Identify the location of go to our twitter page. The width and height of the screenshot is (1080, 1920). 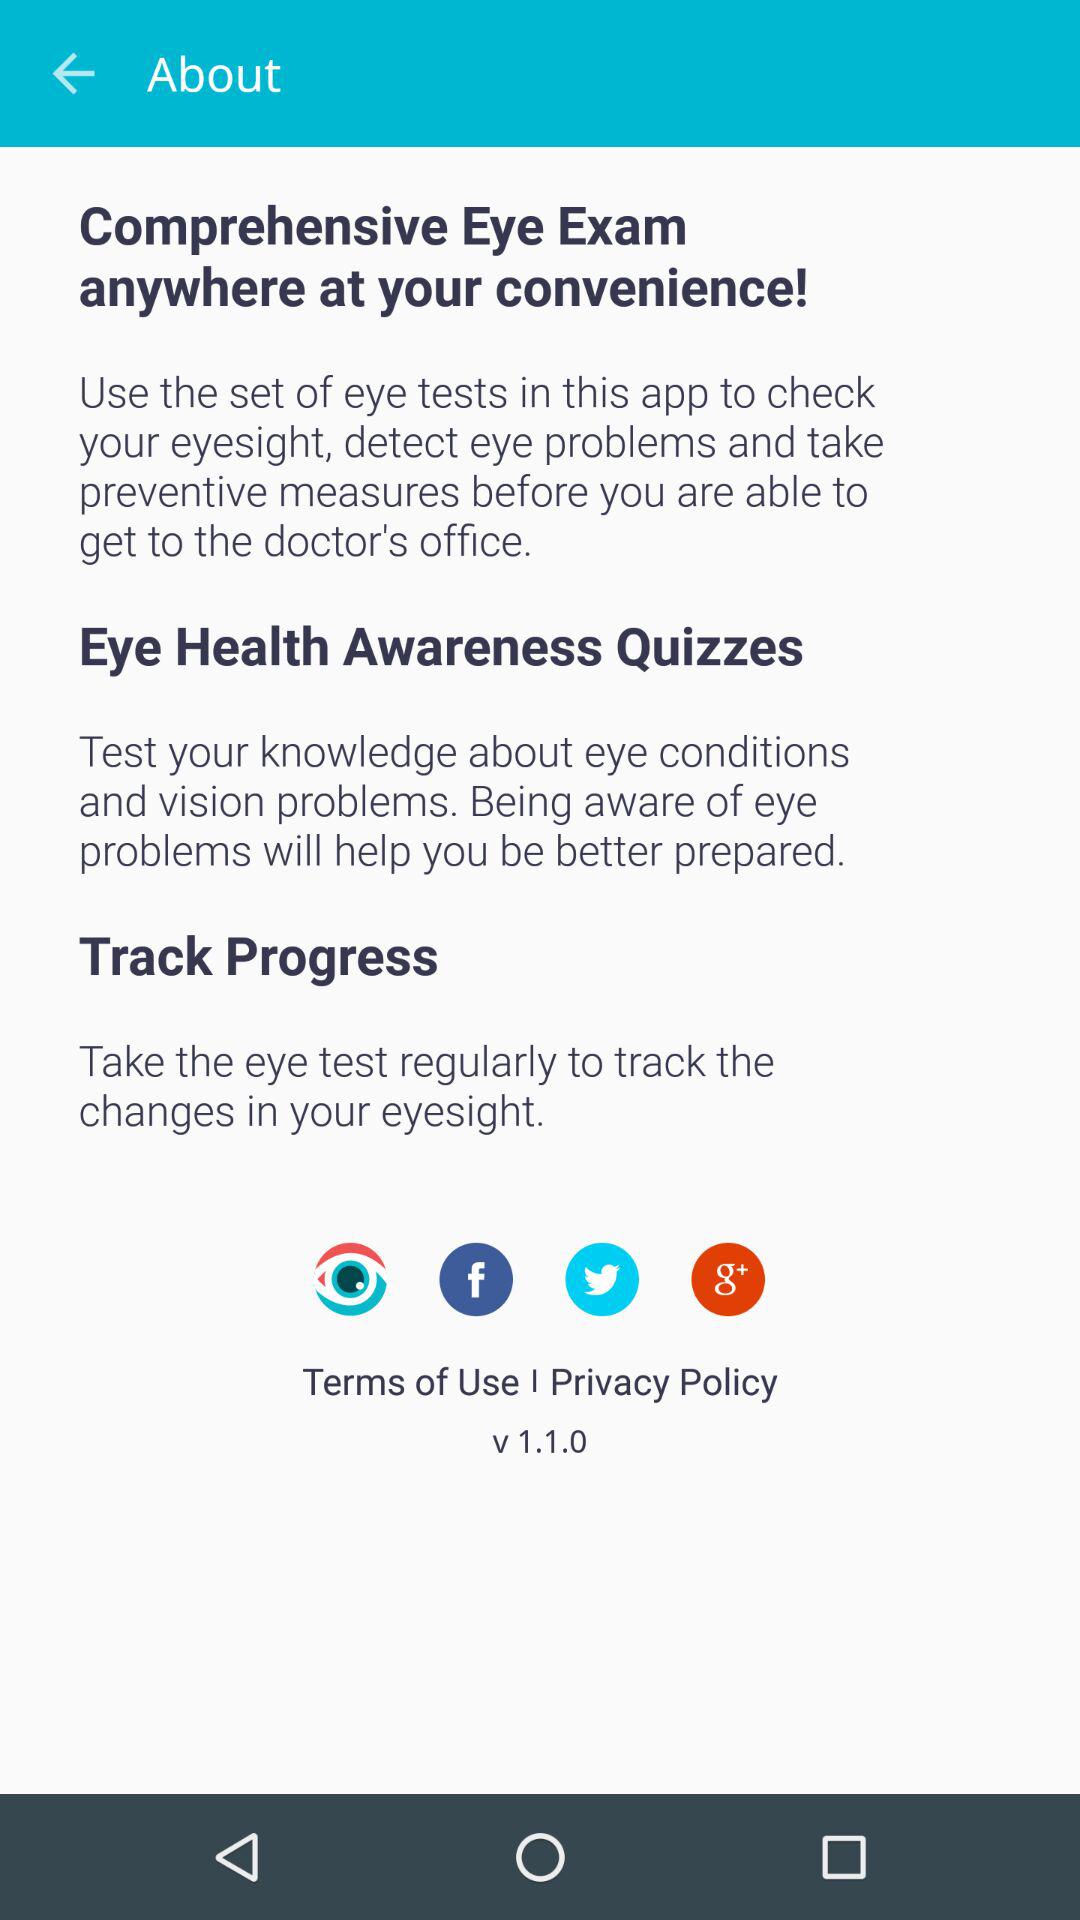
(602, 1279).